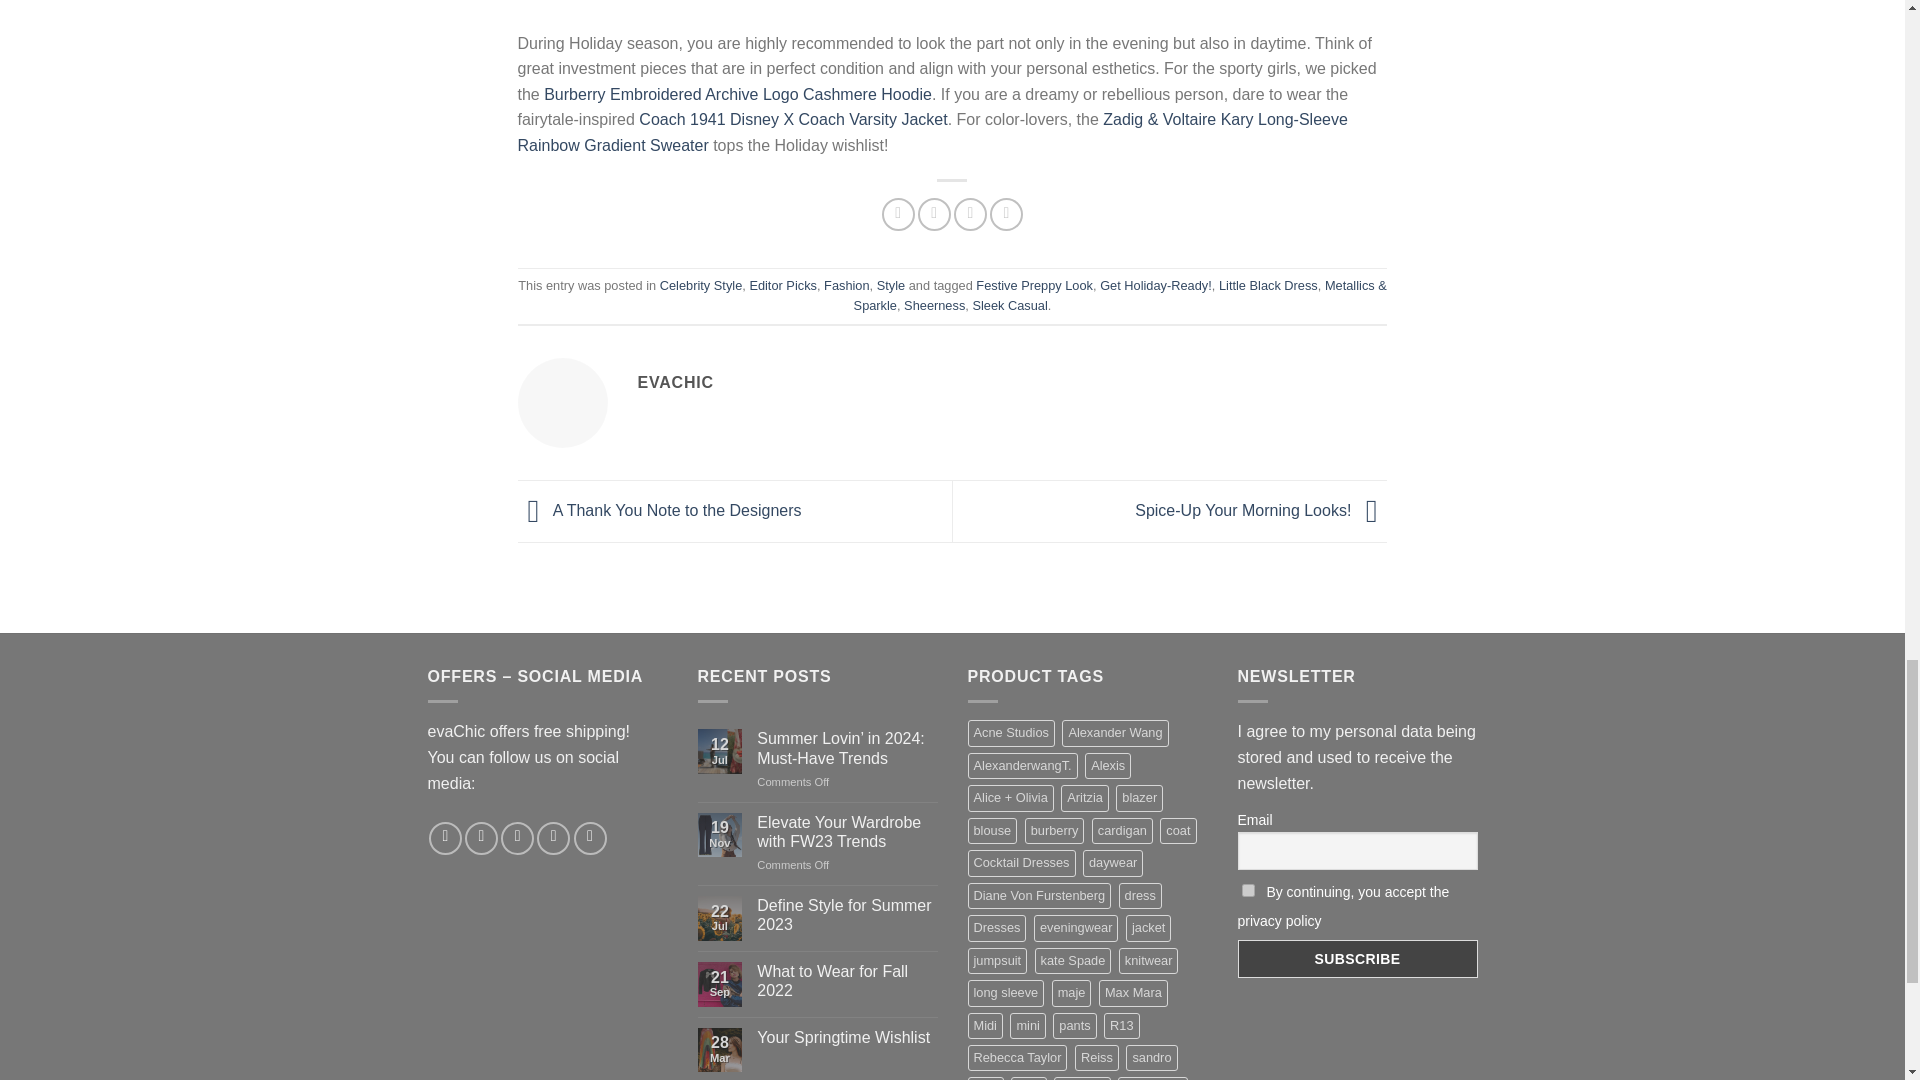 The image size is (1920, 1080). Describe the element at coordinates (445, 838) in the screenshot. I see `Follow on Facebook` at that location.